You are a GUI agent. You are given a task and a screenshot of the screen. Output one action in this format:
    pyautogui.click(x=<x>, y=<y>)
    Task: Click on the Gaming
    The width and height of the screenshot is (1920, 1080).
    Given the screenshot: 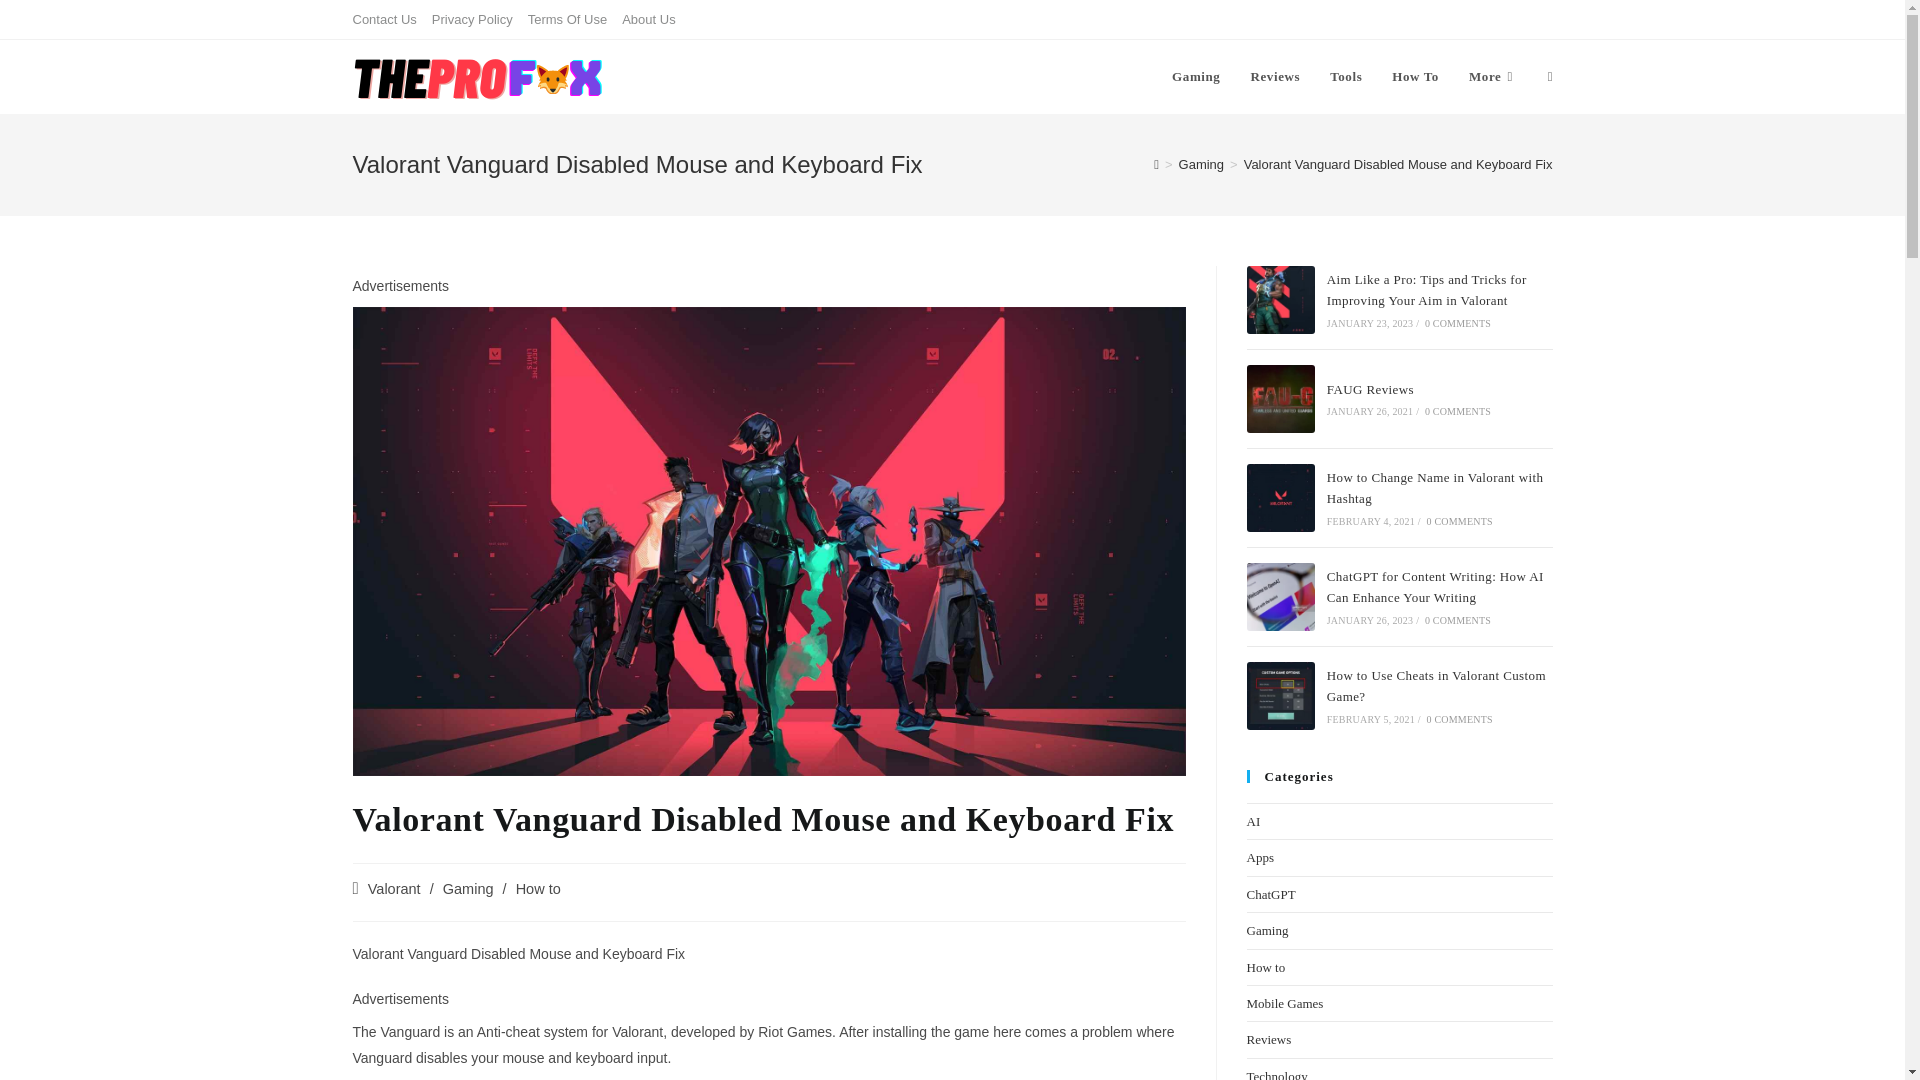 What is the action you would take?
    pyautogui.click(x=1201, y=164)
    